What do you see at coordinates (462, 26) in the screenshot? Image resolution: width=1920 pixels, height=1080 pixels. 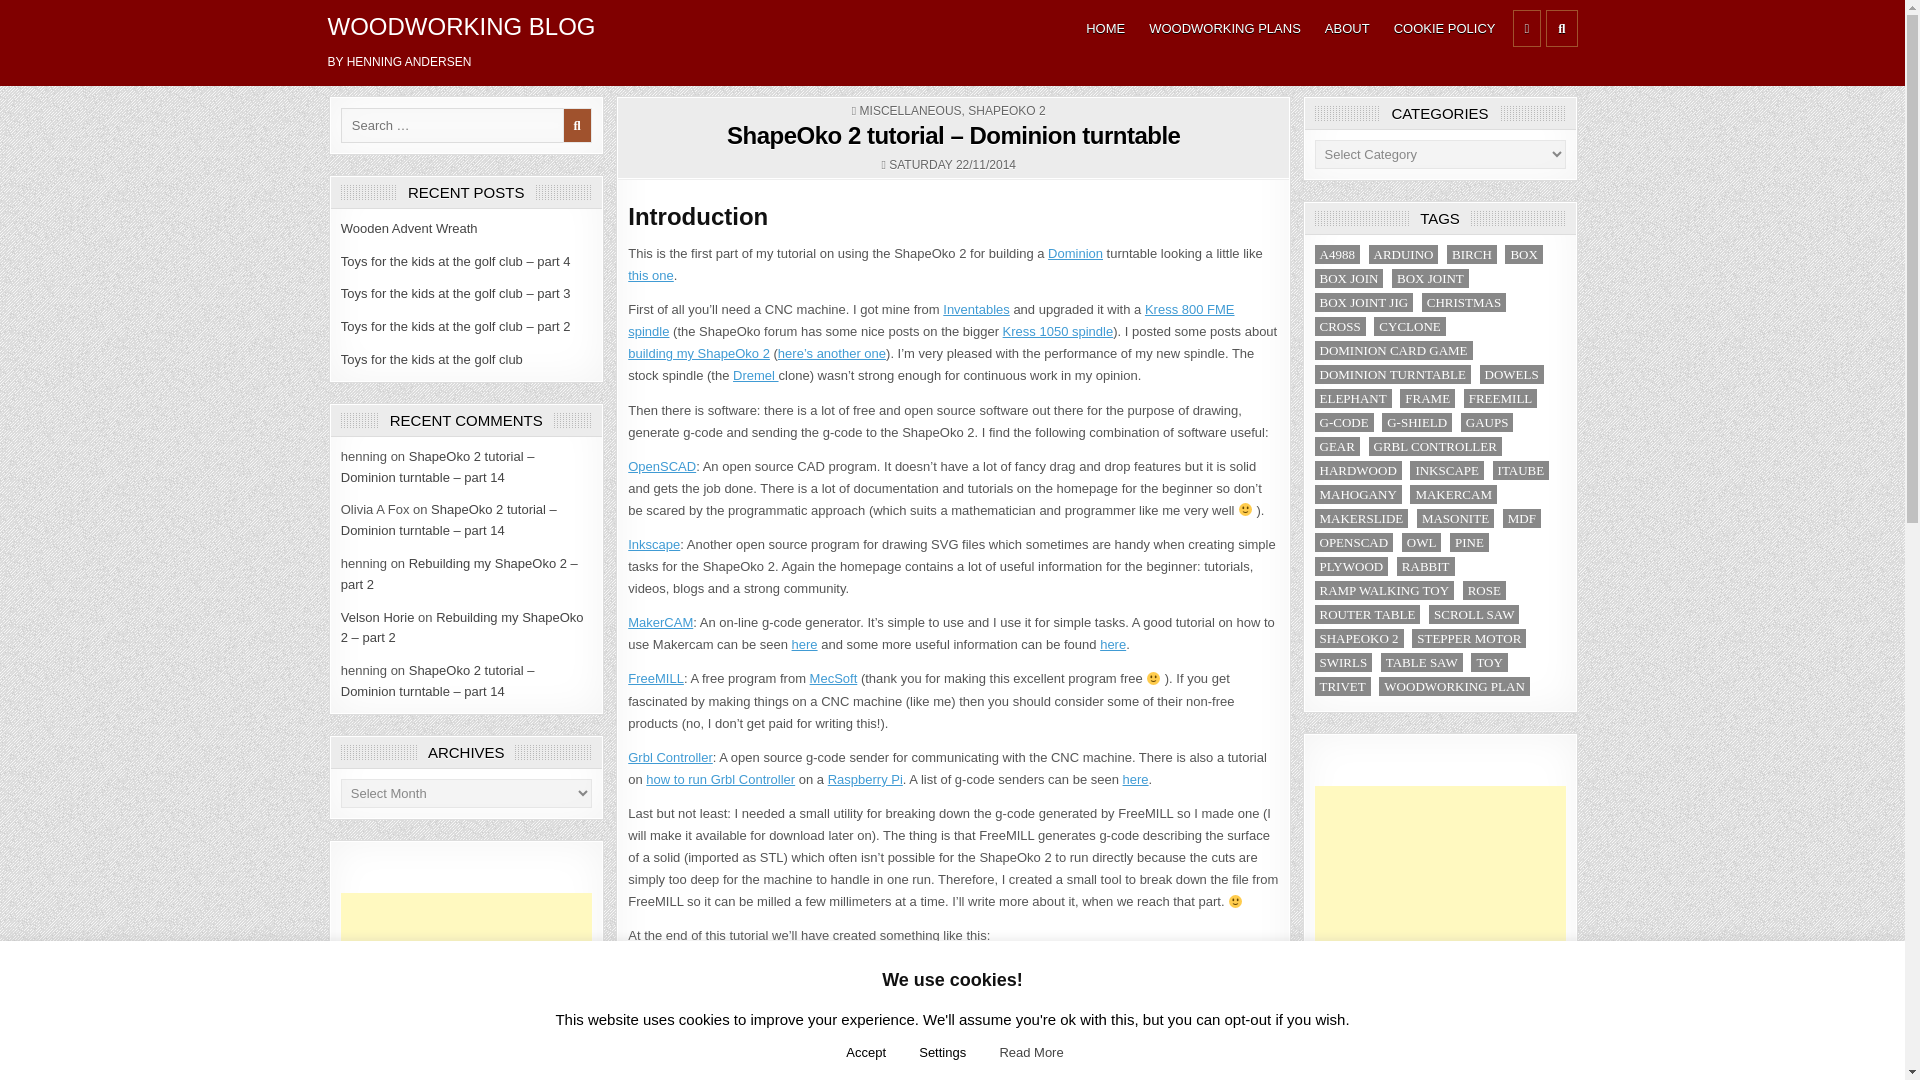 I see `WOODWORKING BLOG` at bounding box center [462, 26].